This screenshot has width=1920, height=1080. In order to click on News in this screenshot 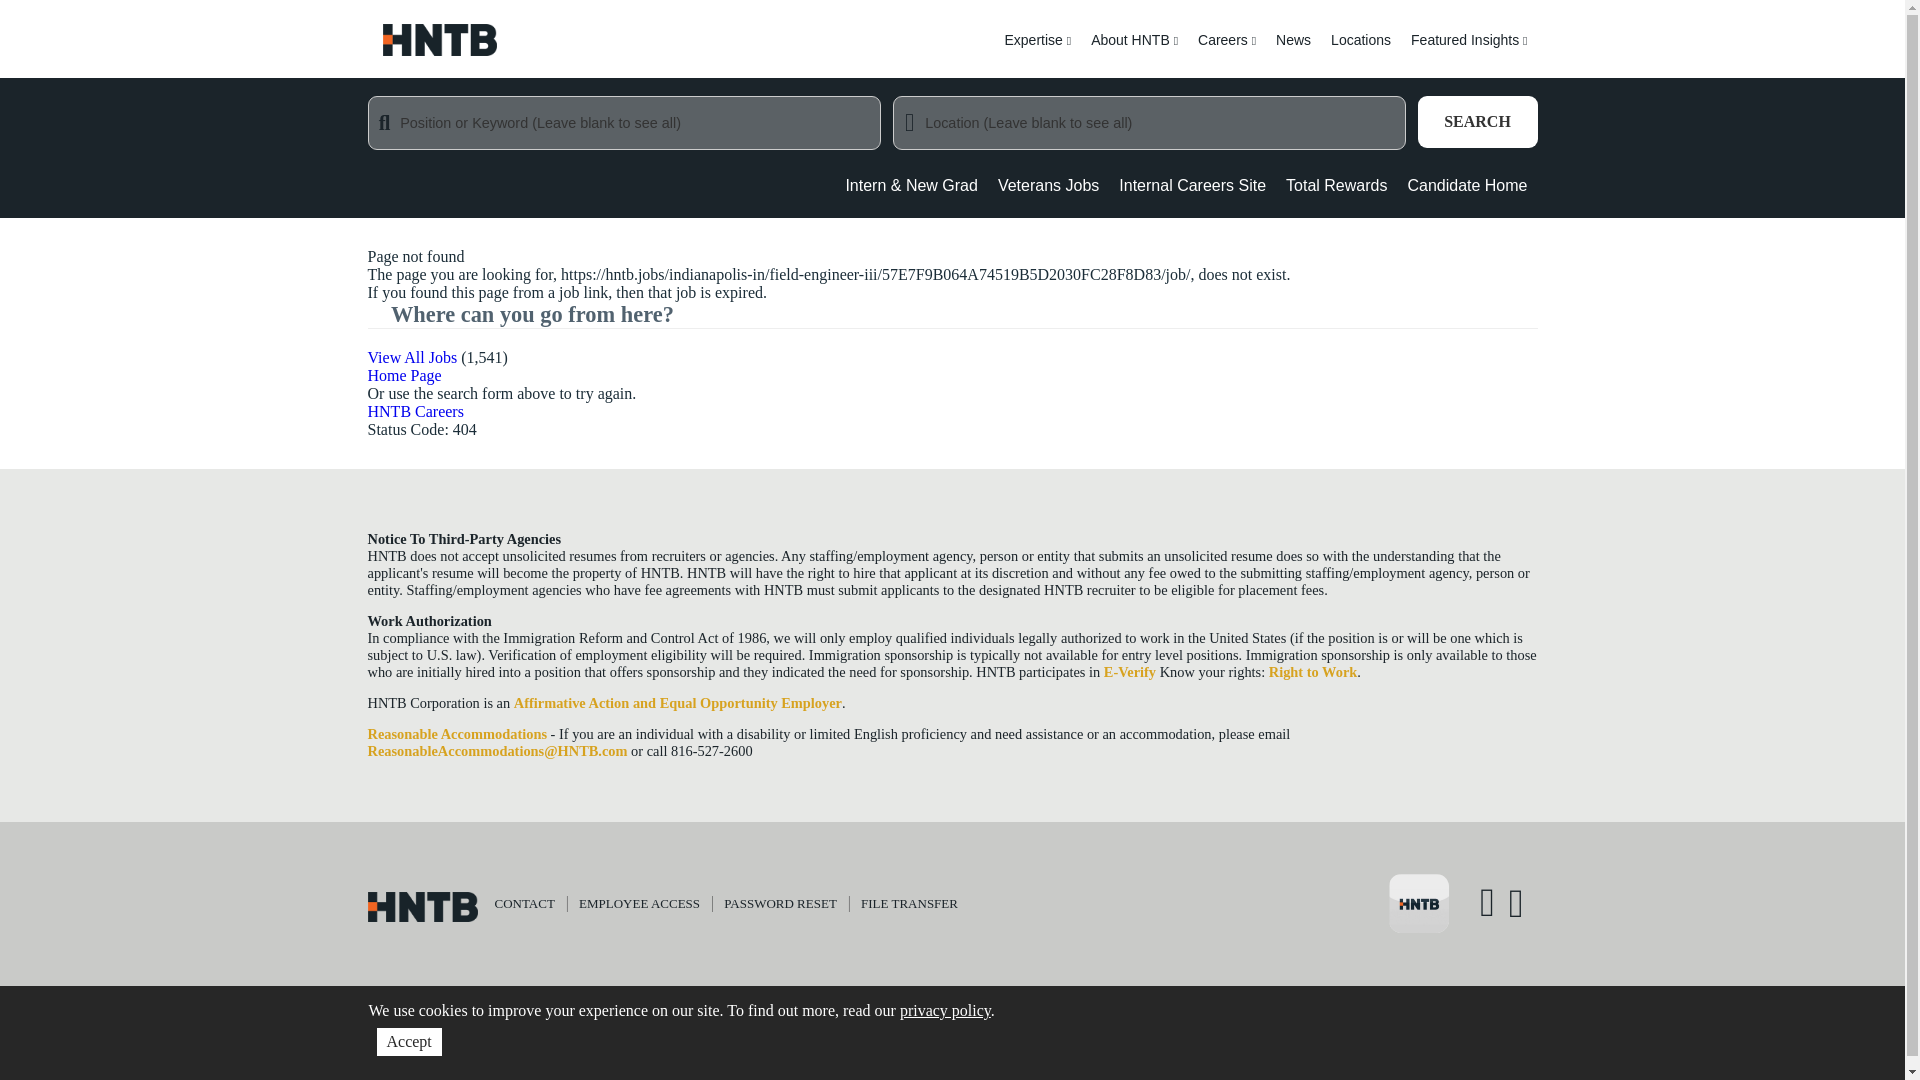, I will do `click(1292, 51)`.